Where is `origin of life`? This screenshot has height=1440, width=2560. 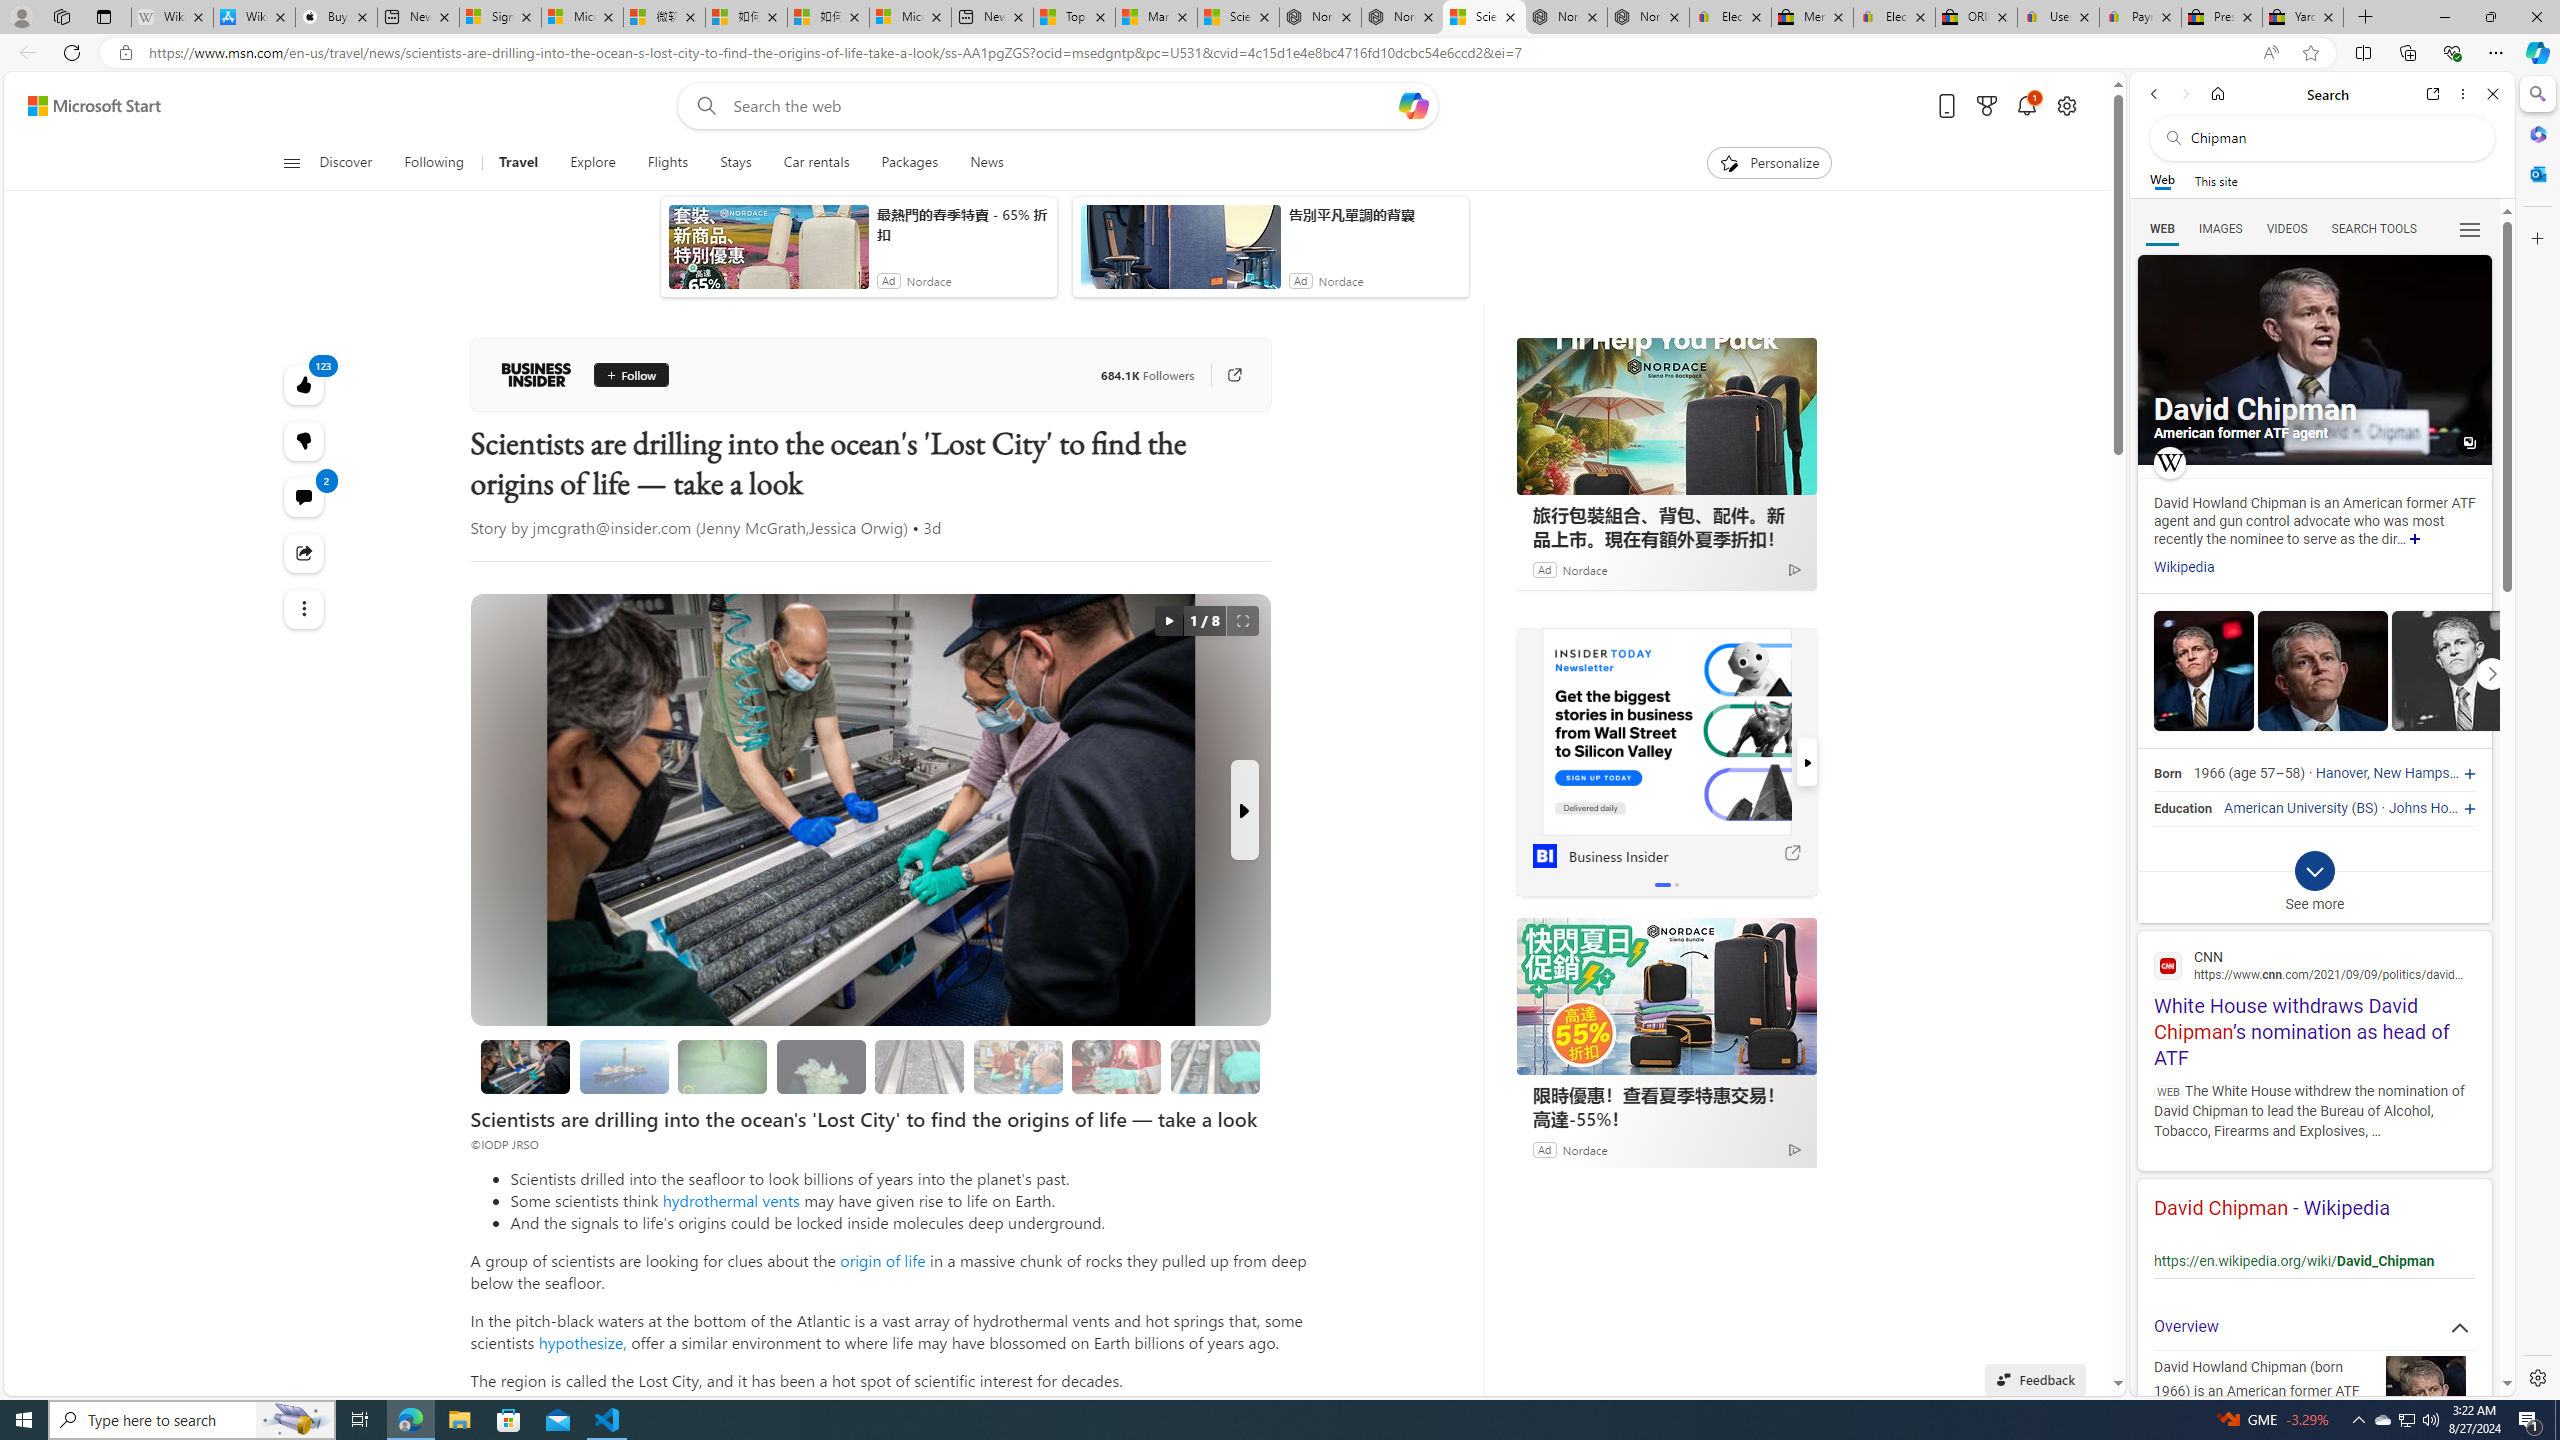 origin of life is located at coordinates (882, 1260).